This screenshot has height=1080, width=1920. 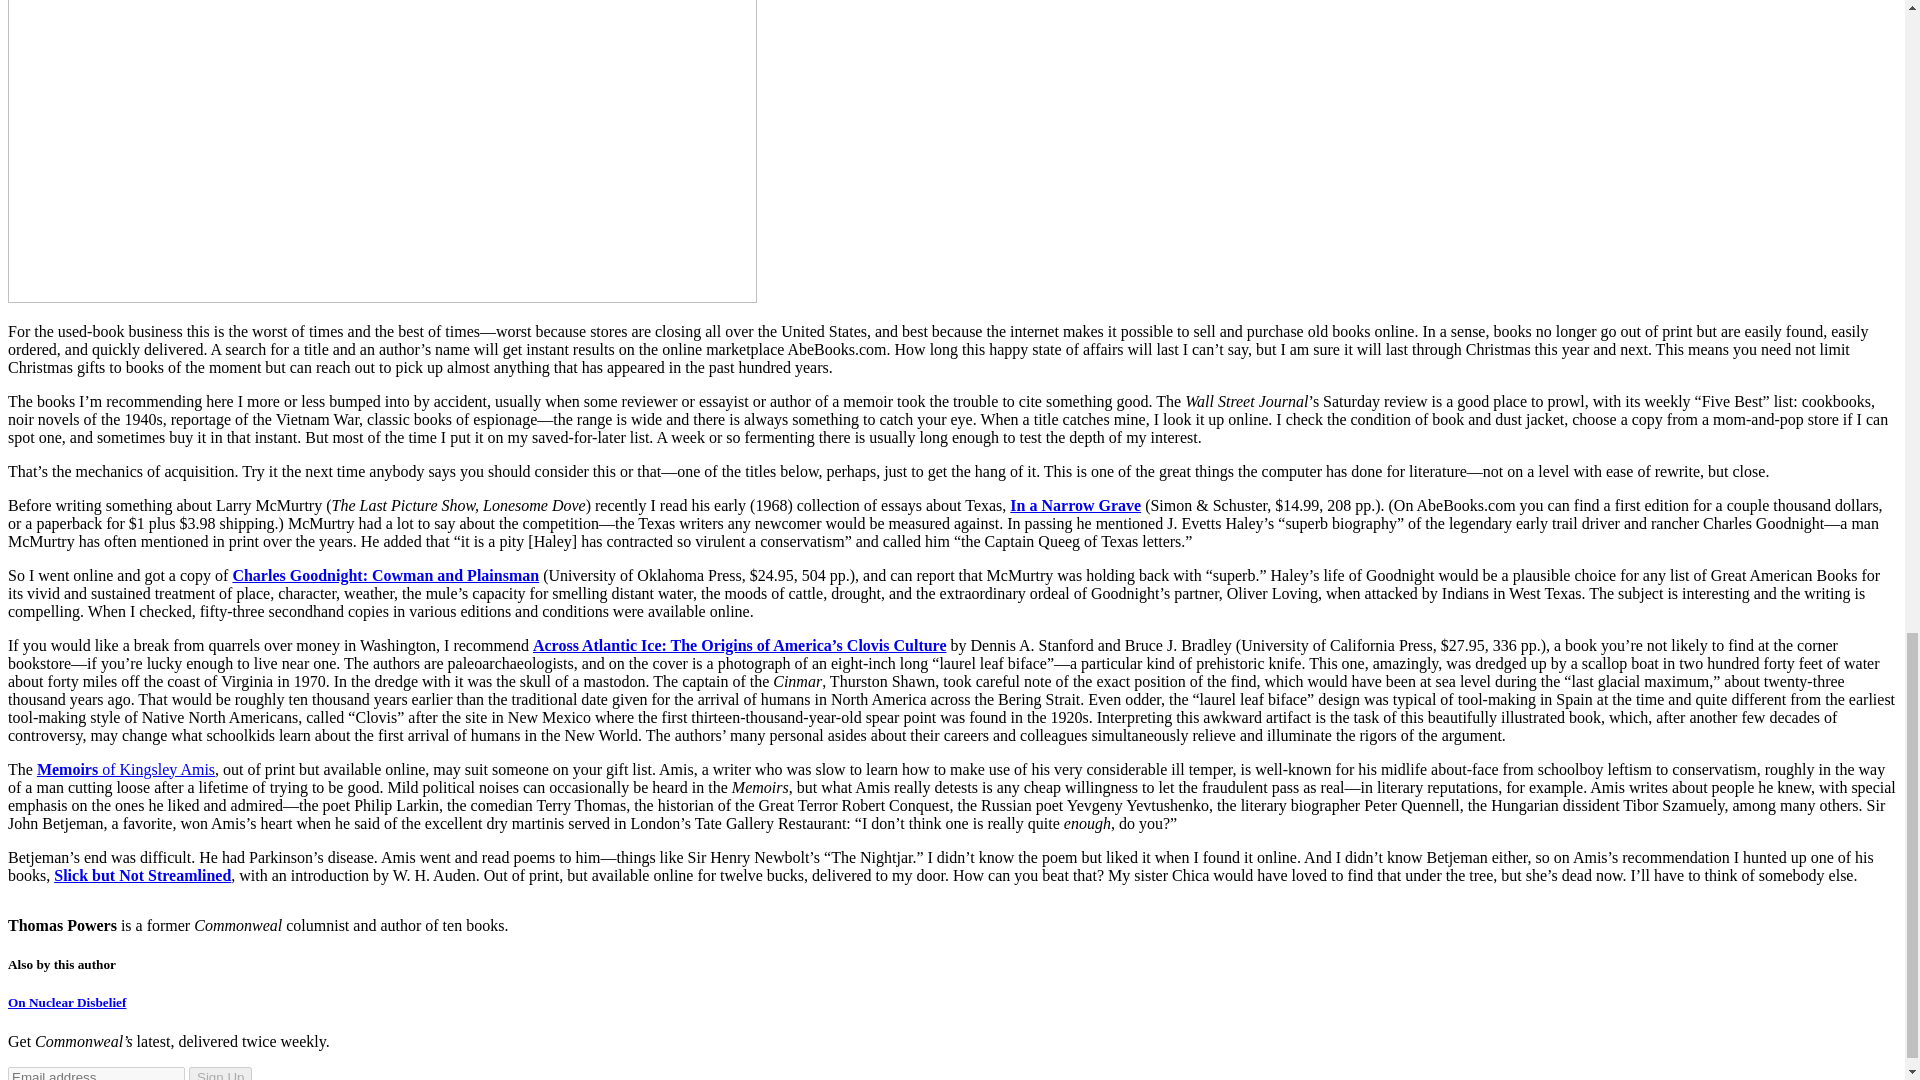 What do you see at coordinates (1074, 505) in the screenshot?
I see `In a Narrow Grave` at bounding box center [1074, 505].